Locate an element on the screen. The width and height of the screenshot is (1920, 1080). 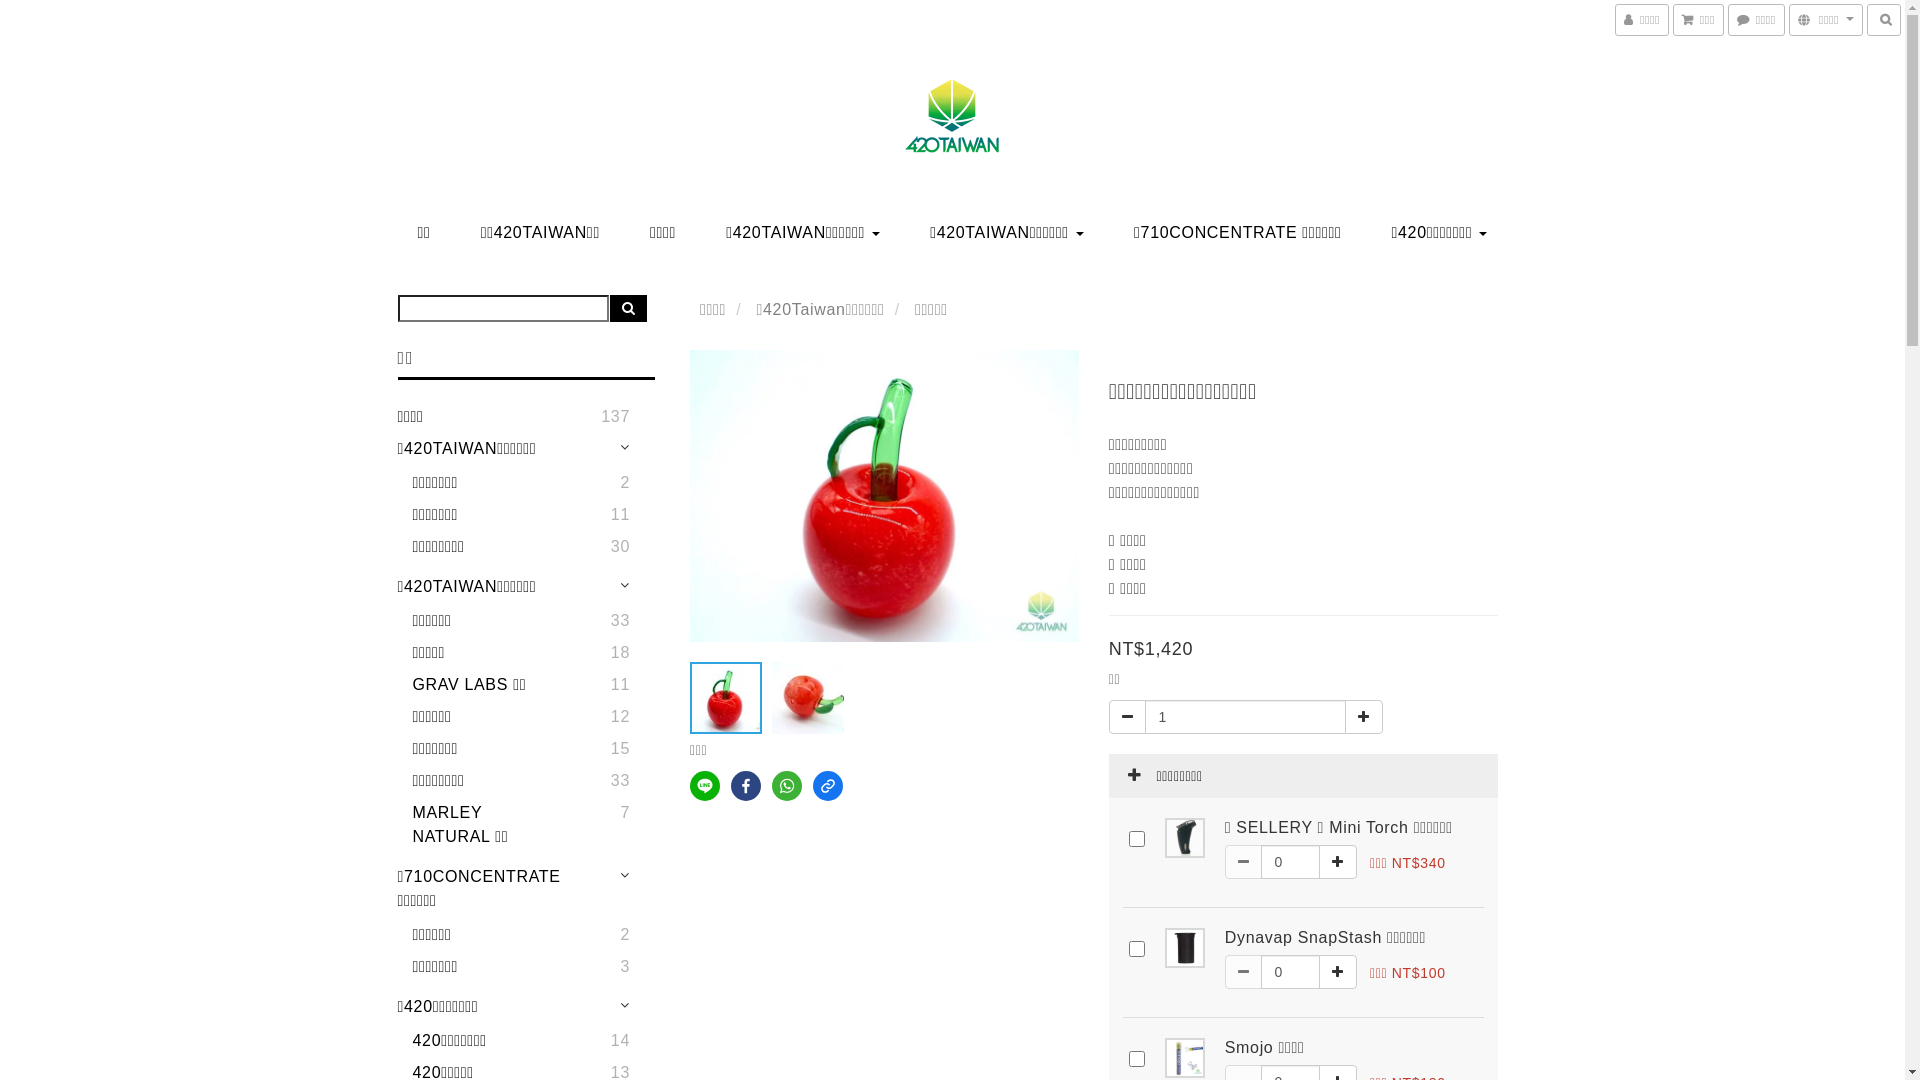
line is located at coordinates (705, 786).